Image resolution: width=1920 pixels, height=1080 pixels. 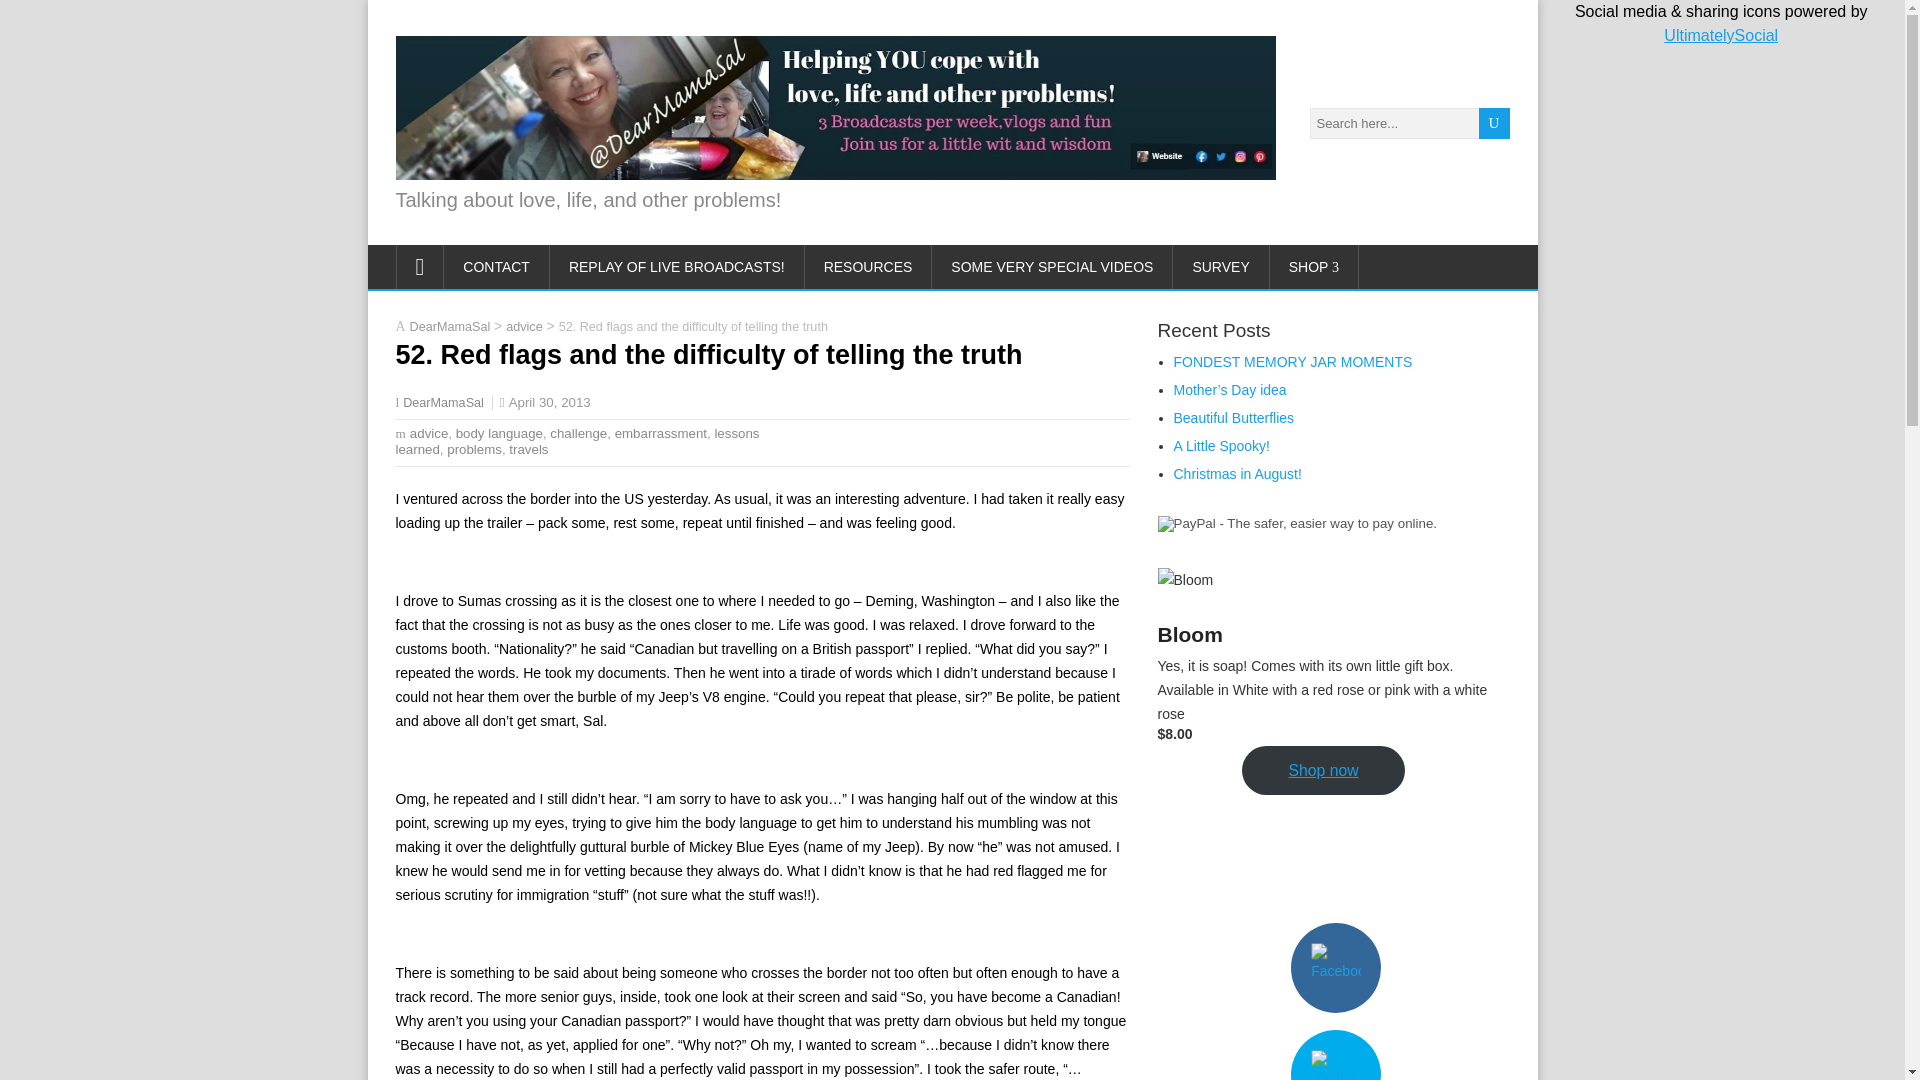 What do you see at coordinates (443, 403) in the screenshot?
I see `Posts by DearMamaSal` at bounding box center [443, 403].